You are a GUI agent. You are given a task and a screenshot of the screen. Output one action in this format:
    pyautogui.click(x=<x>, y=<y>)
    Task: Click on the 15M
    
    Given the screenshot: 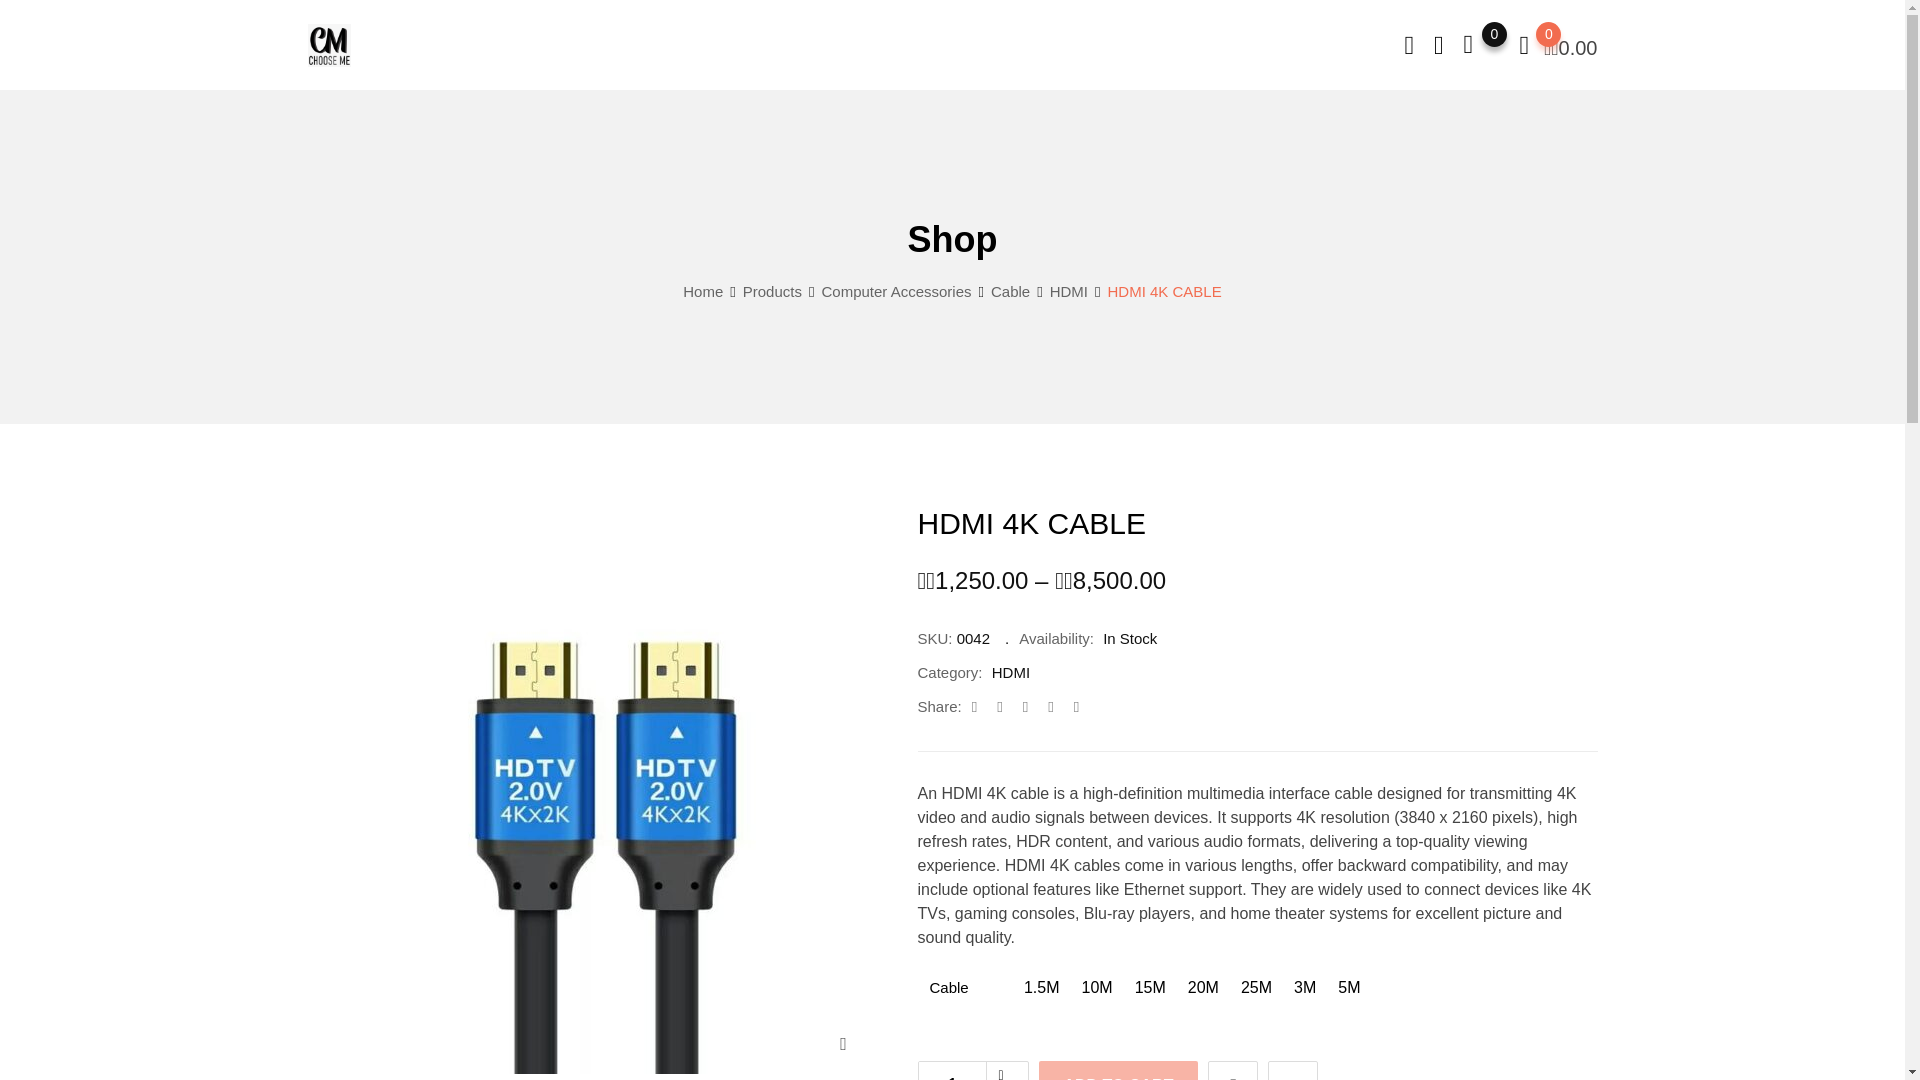 What is the action you would take?
    pyautogui.click(x=1150, y=987)
    